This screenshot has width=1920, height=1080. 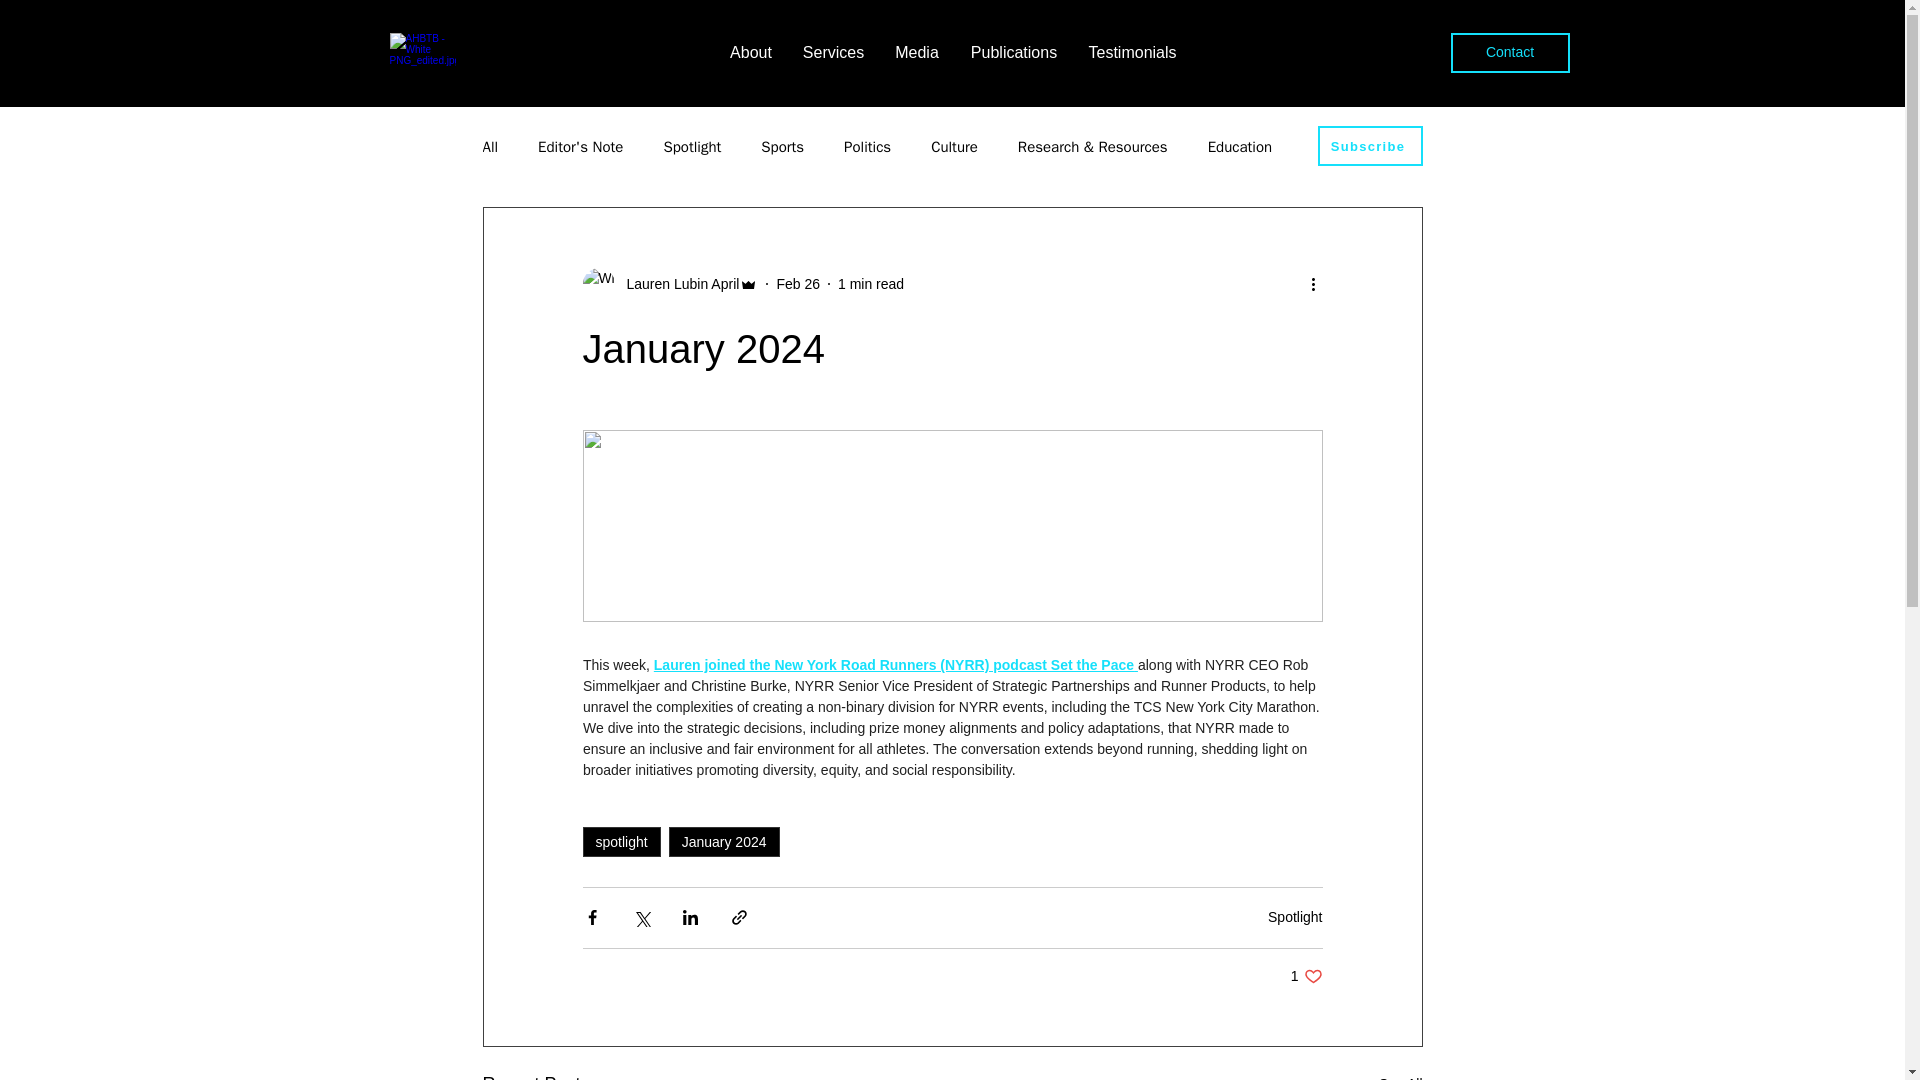 I want to click on Editor's Note, so click(x=580, y=147).